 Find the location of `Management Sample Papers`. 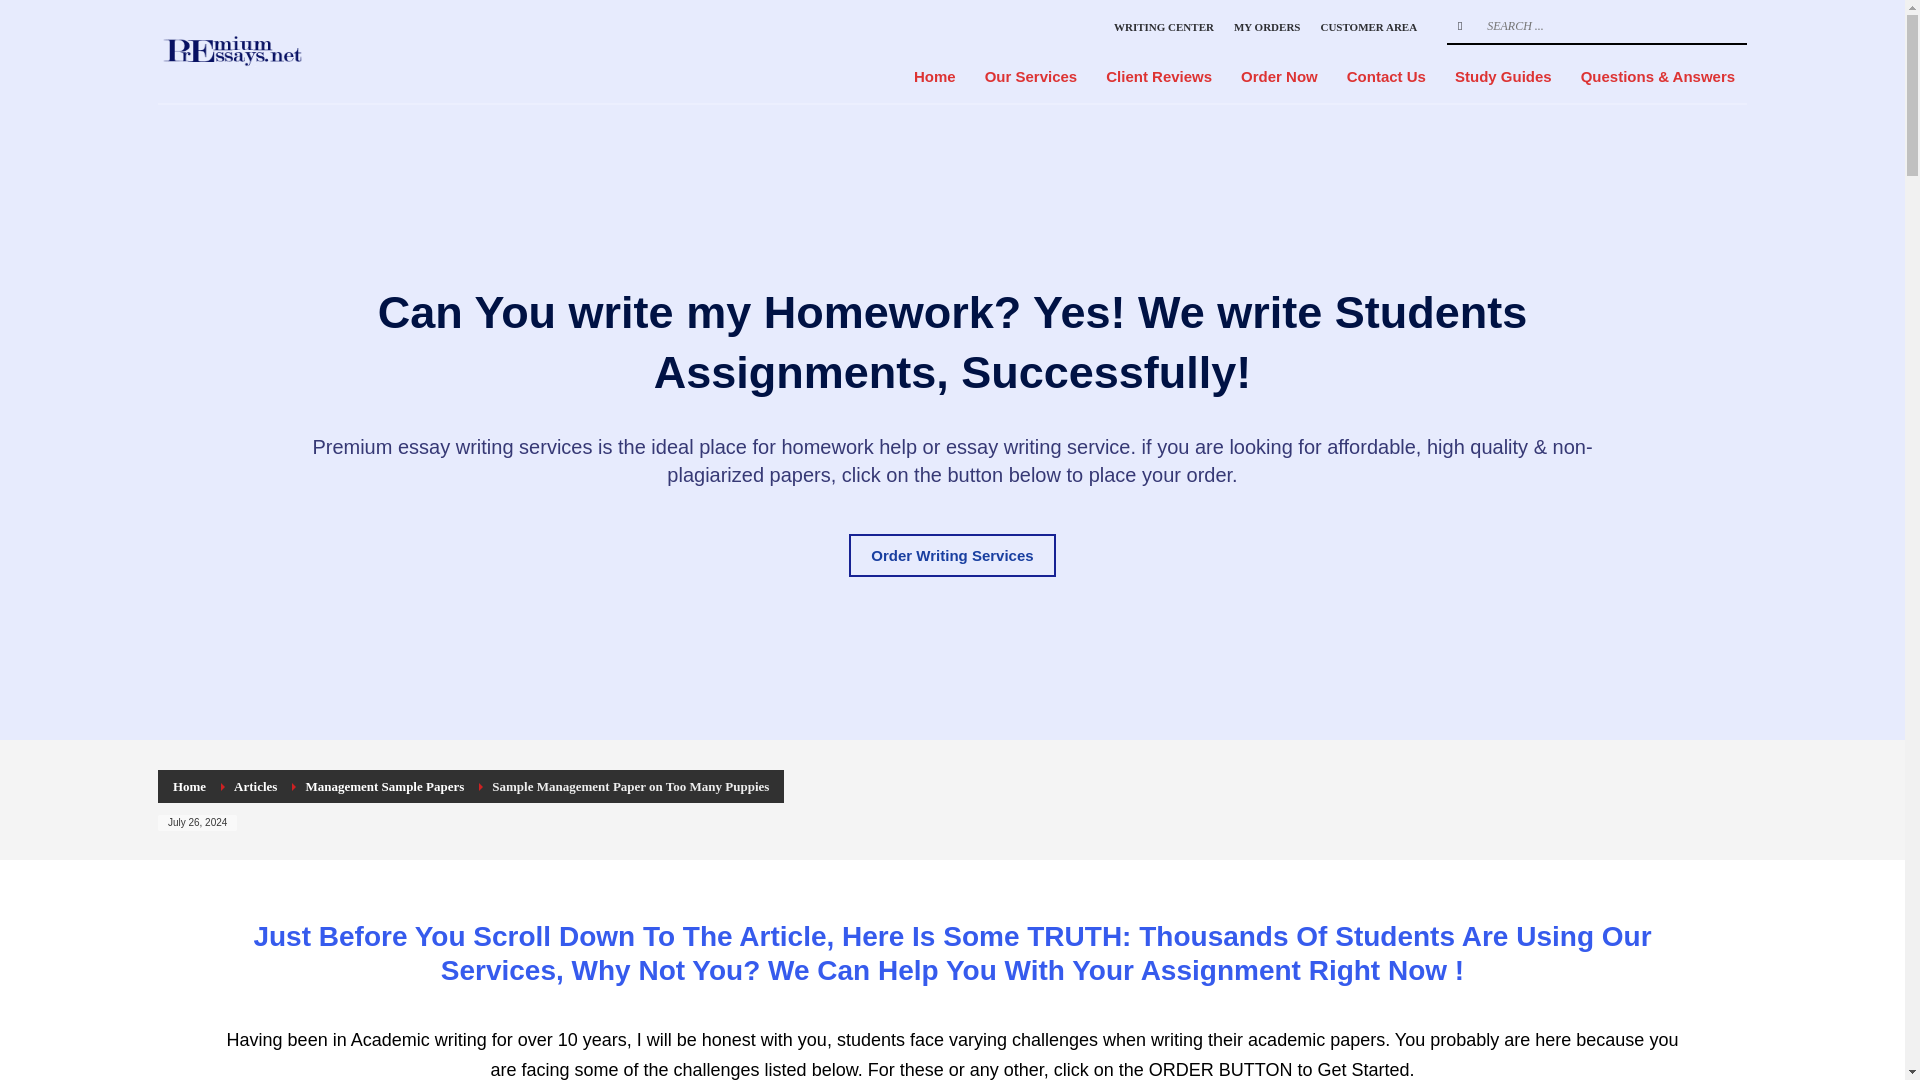

Management Sample Papers is located at coordinates (384, 786).